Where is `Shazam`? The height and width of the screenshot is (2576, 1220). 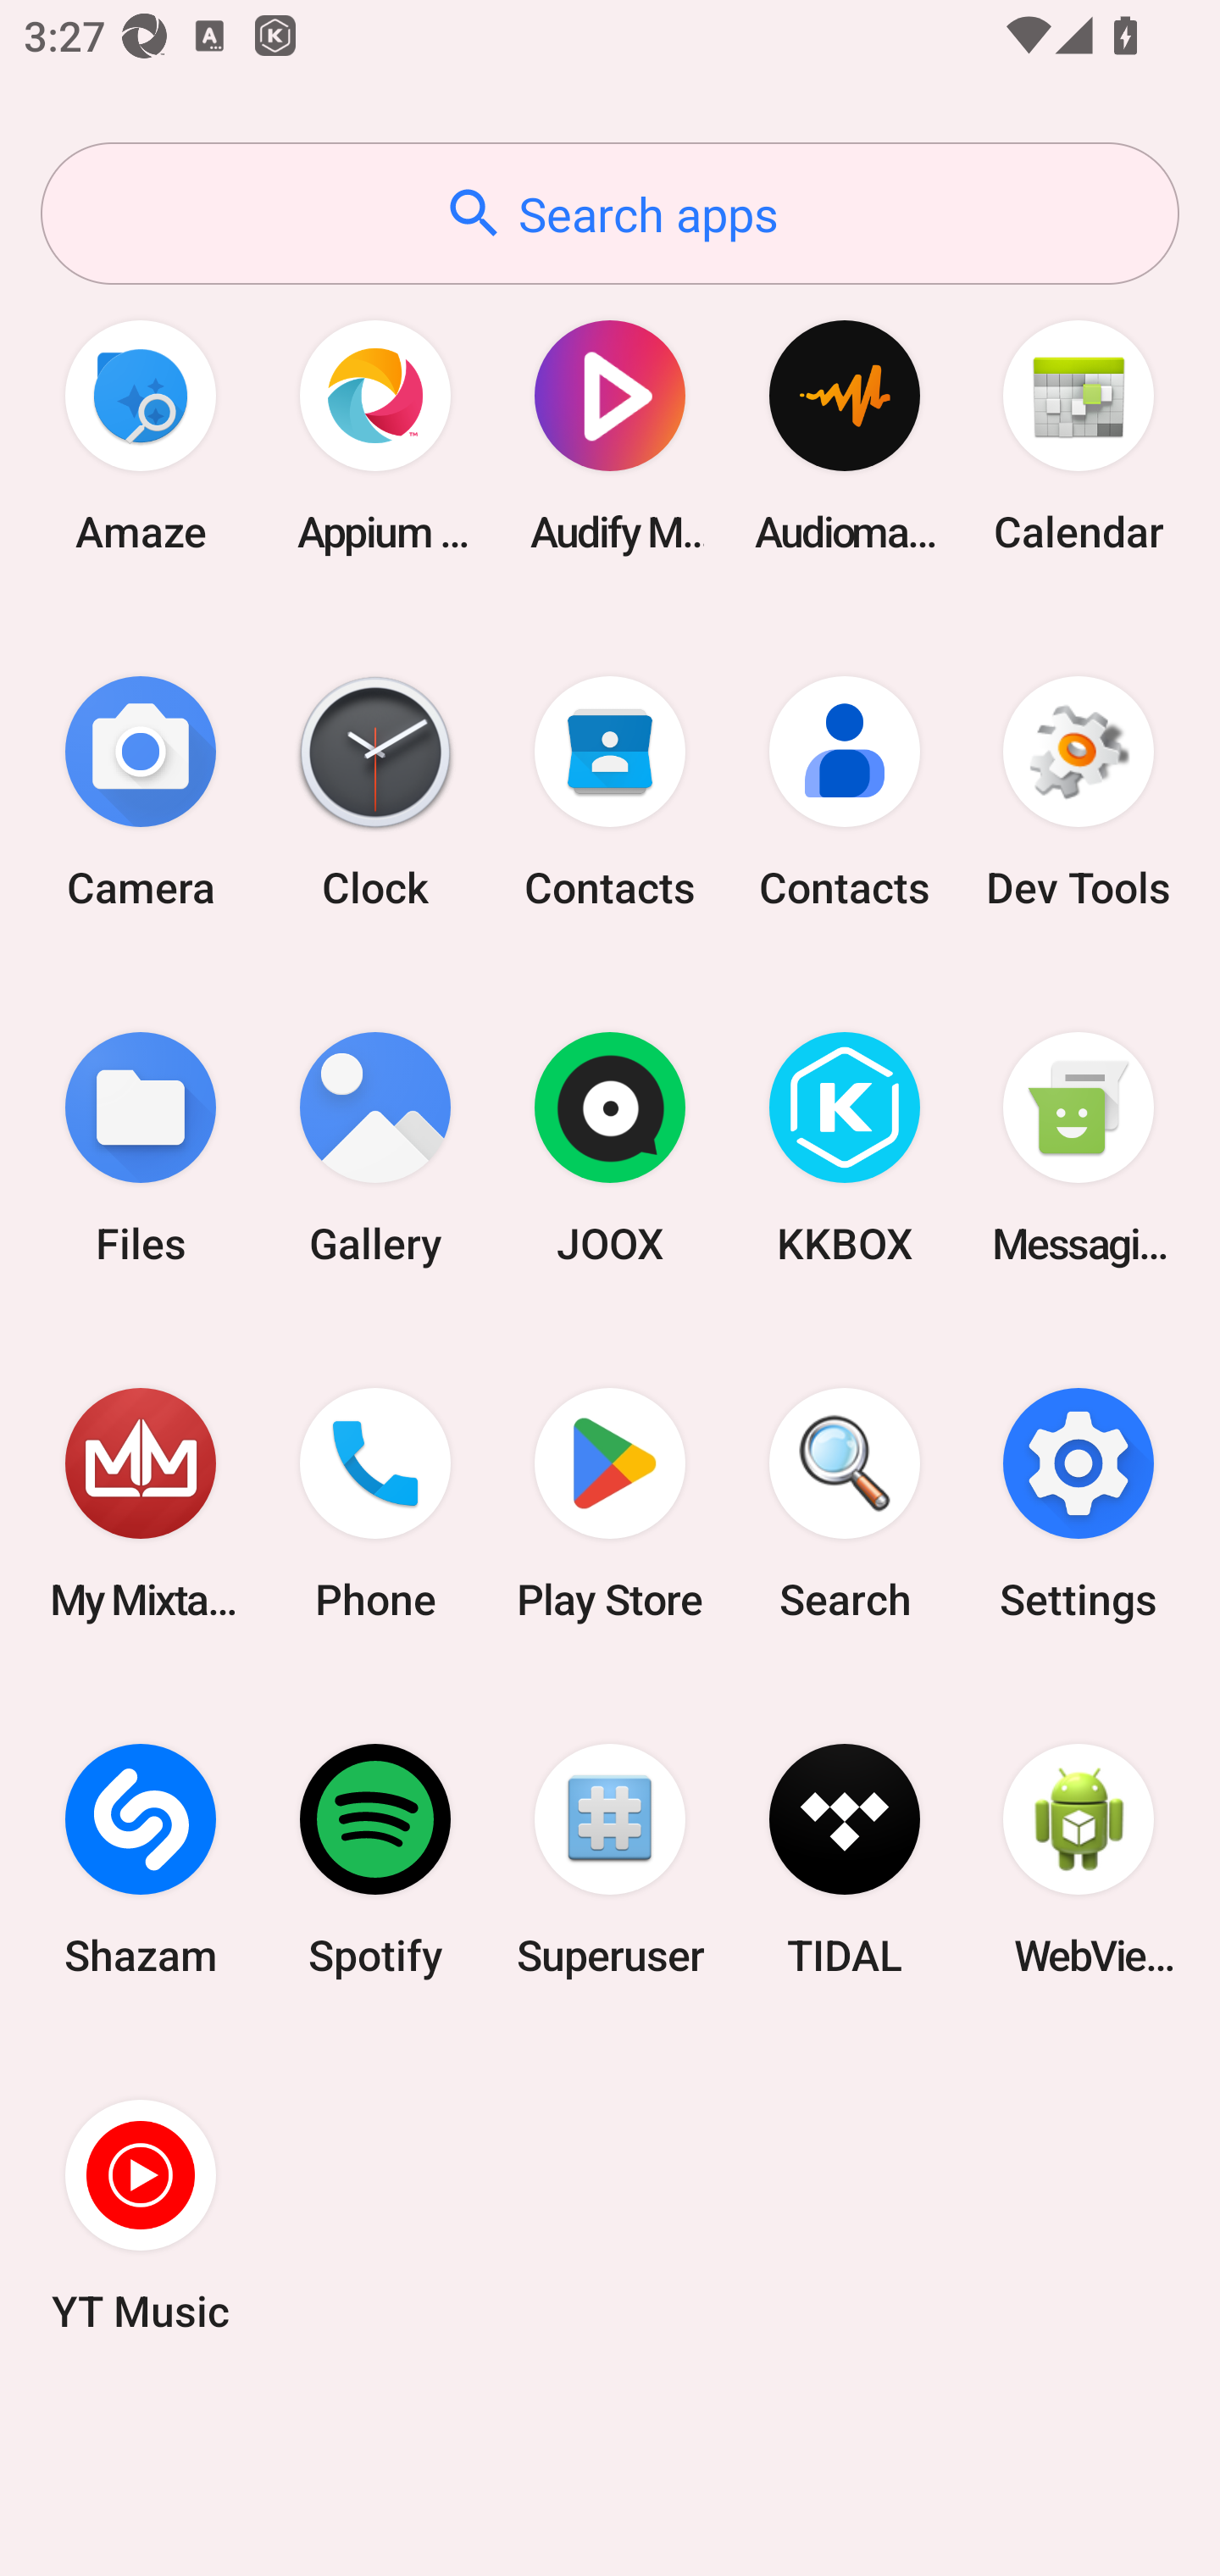 Shazam is located at coordinates (141, 1859).